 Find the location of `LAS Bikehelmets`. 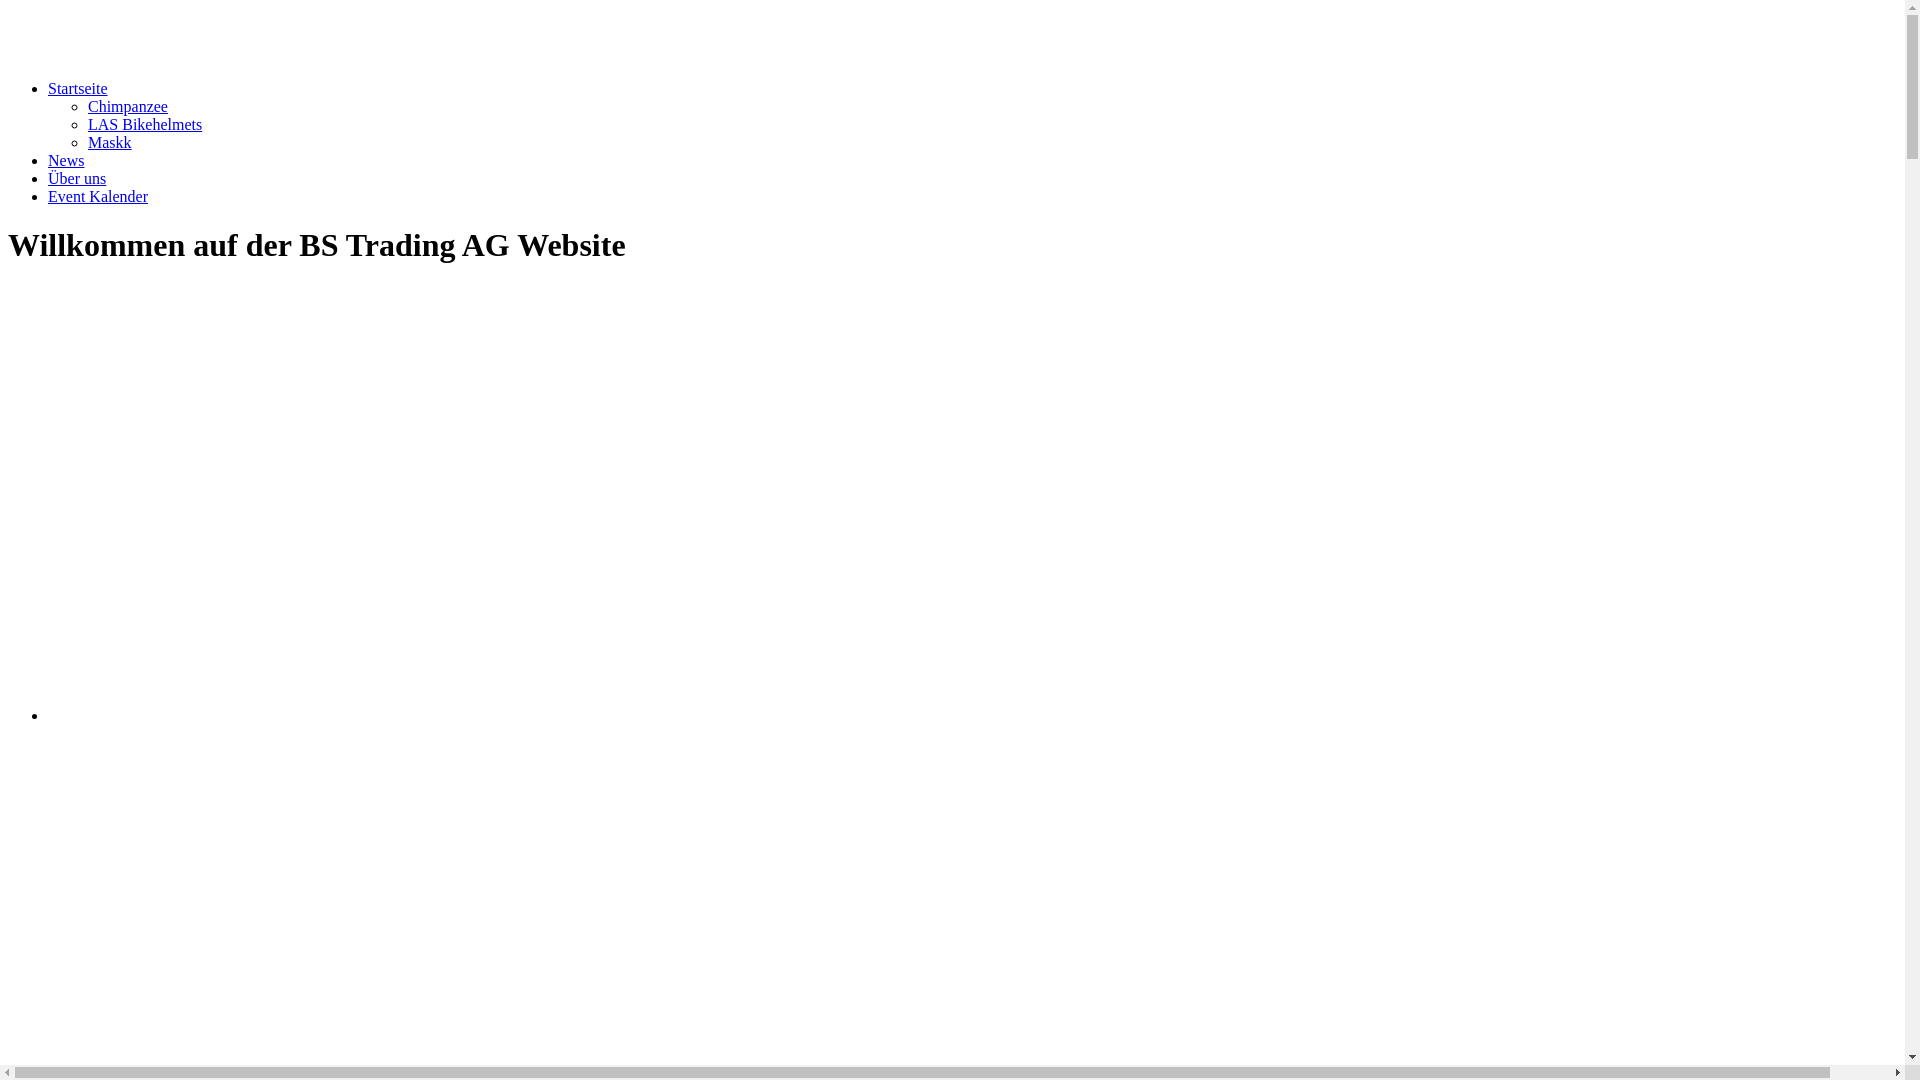

LAS Bikehelmets is located at coordinates (145, 124).